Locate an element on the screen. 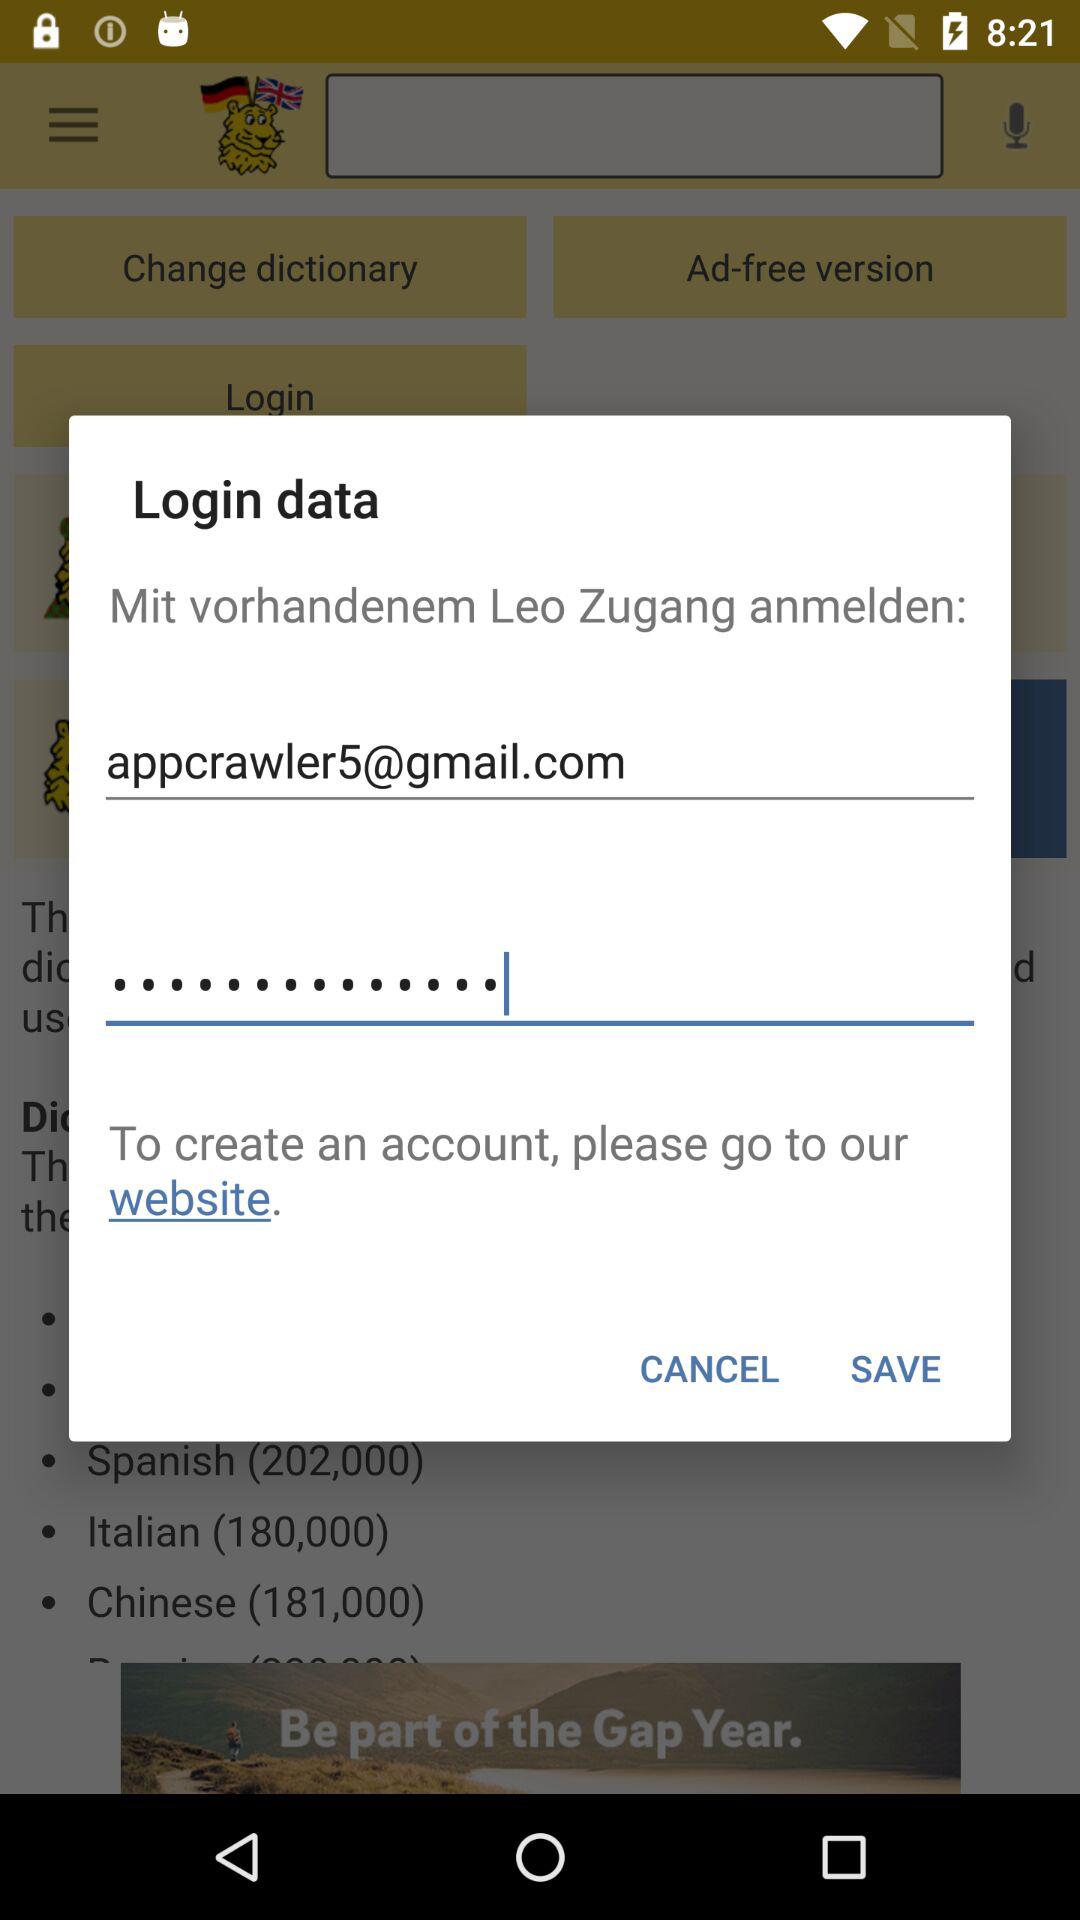  flip until the appcrawler3116 item is located at coordinates (540, 984).